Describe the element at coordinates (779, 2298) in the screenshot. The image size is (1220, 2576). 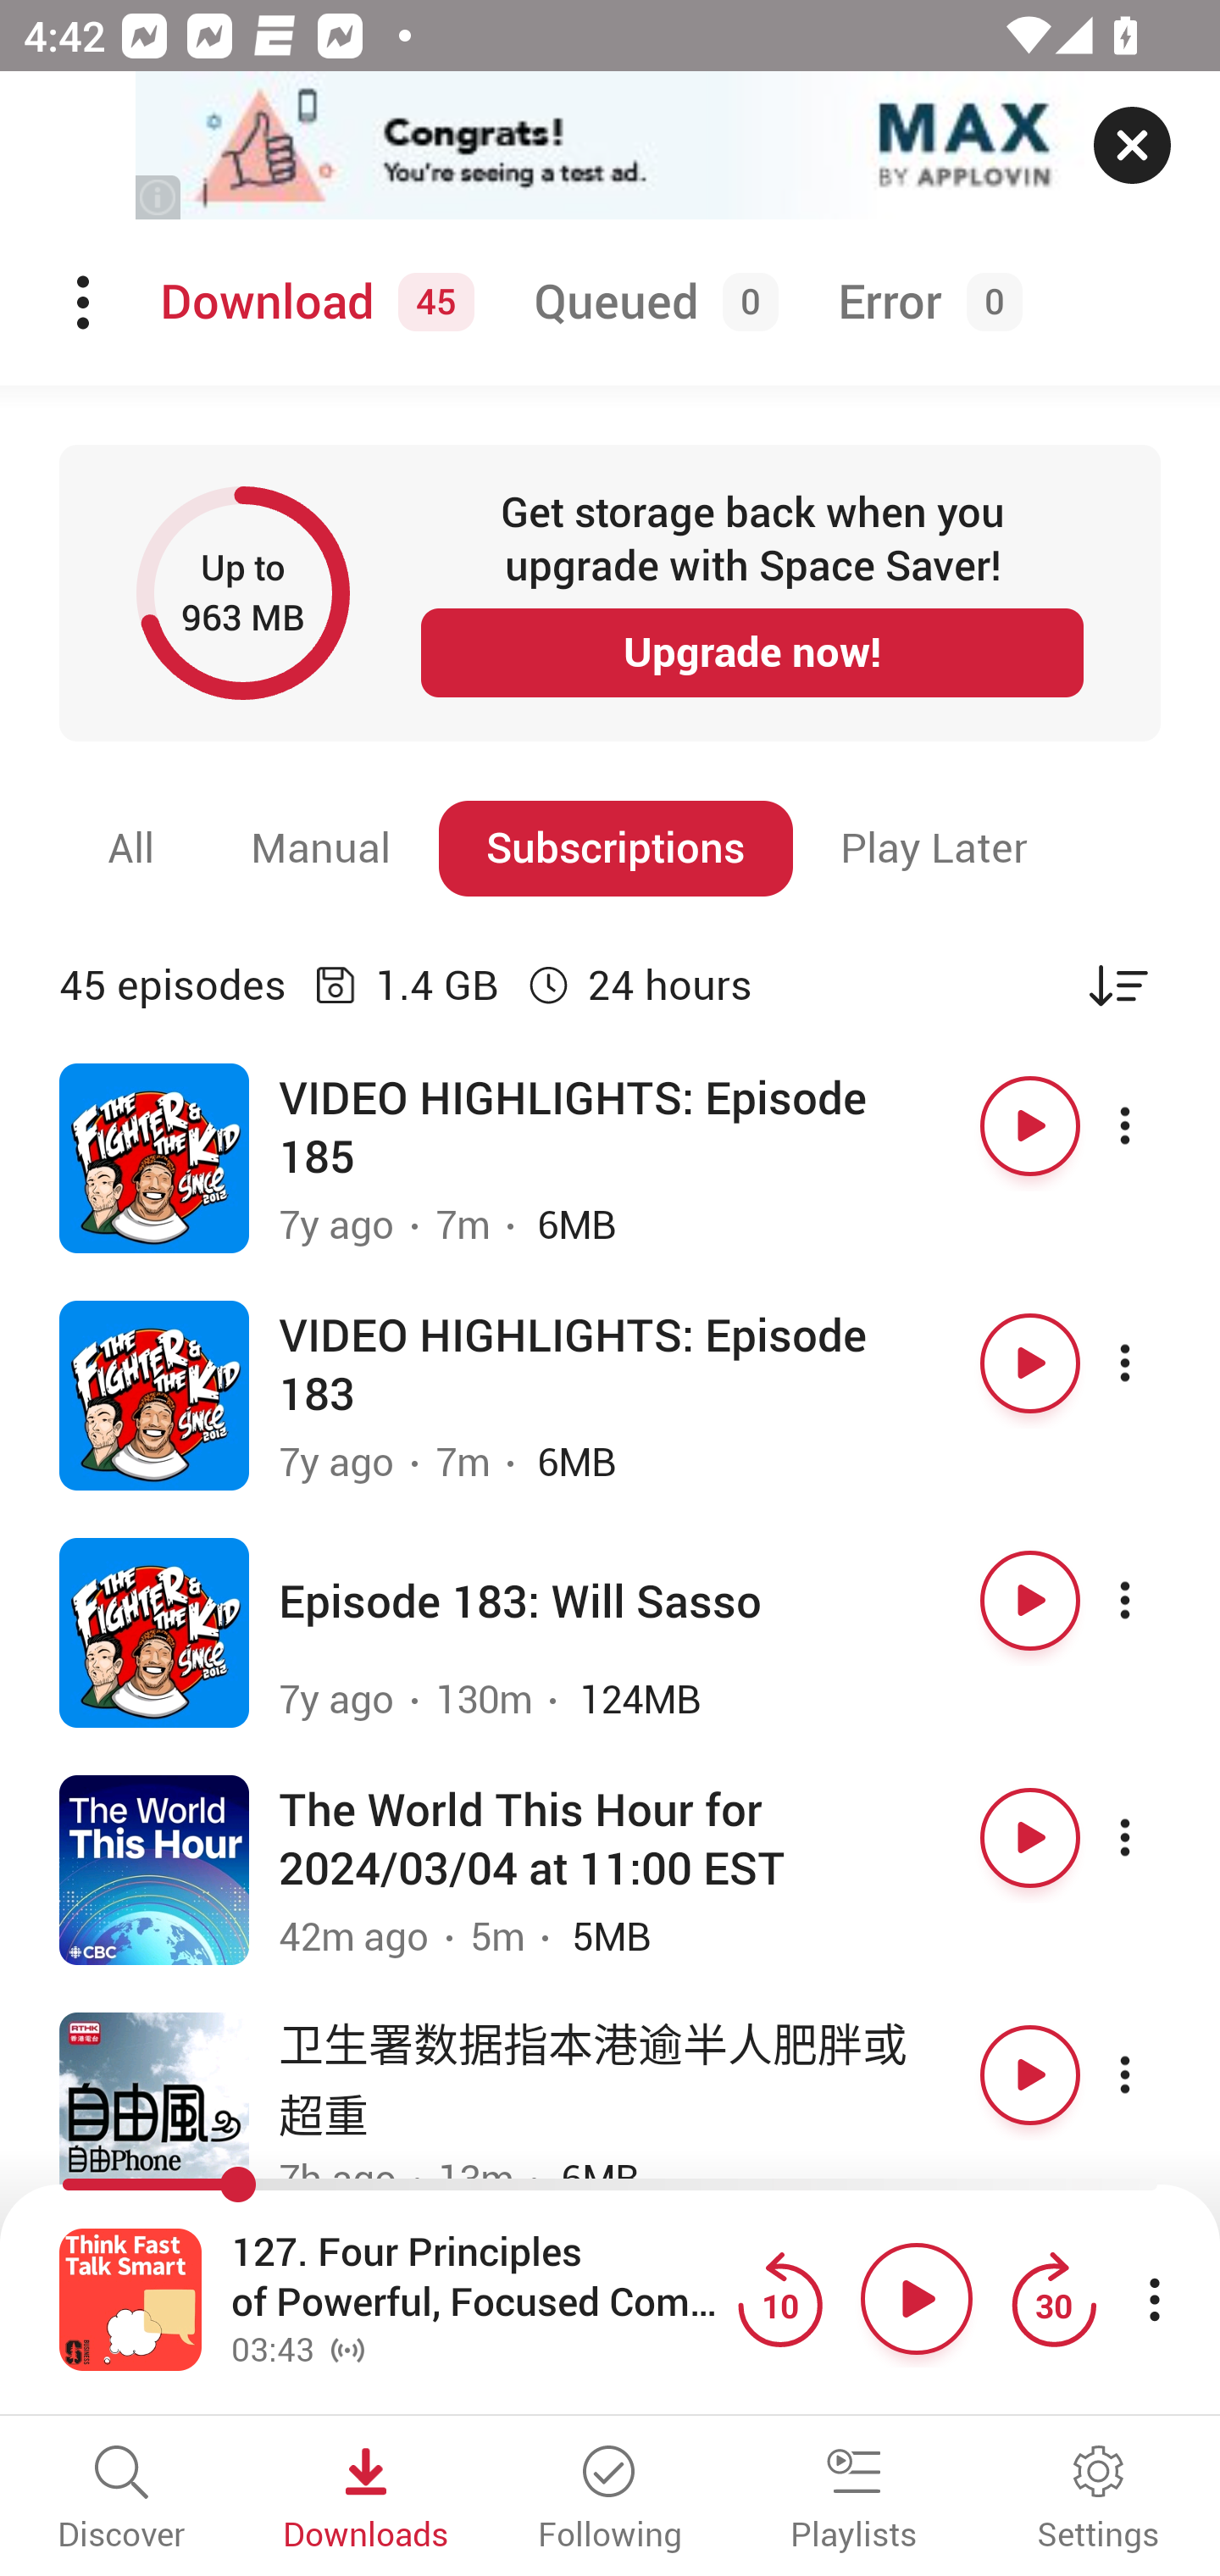
I see `Jump back` at that location.